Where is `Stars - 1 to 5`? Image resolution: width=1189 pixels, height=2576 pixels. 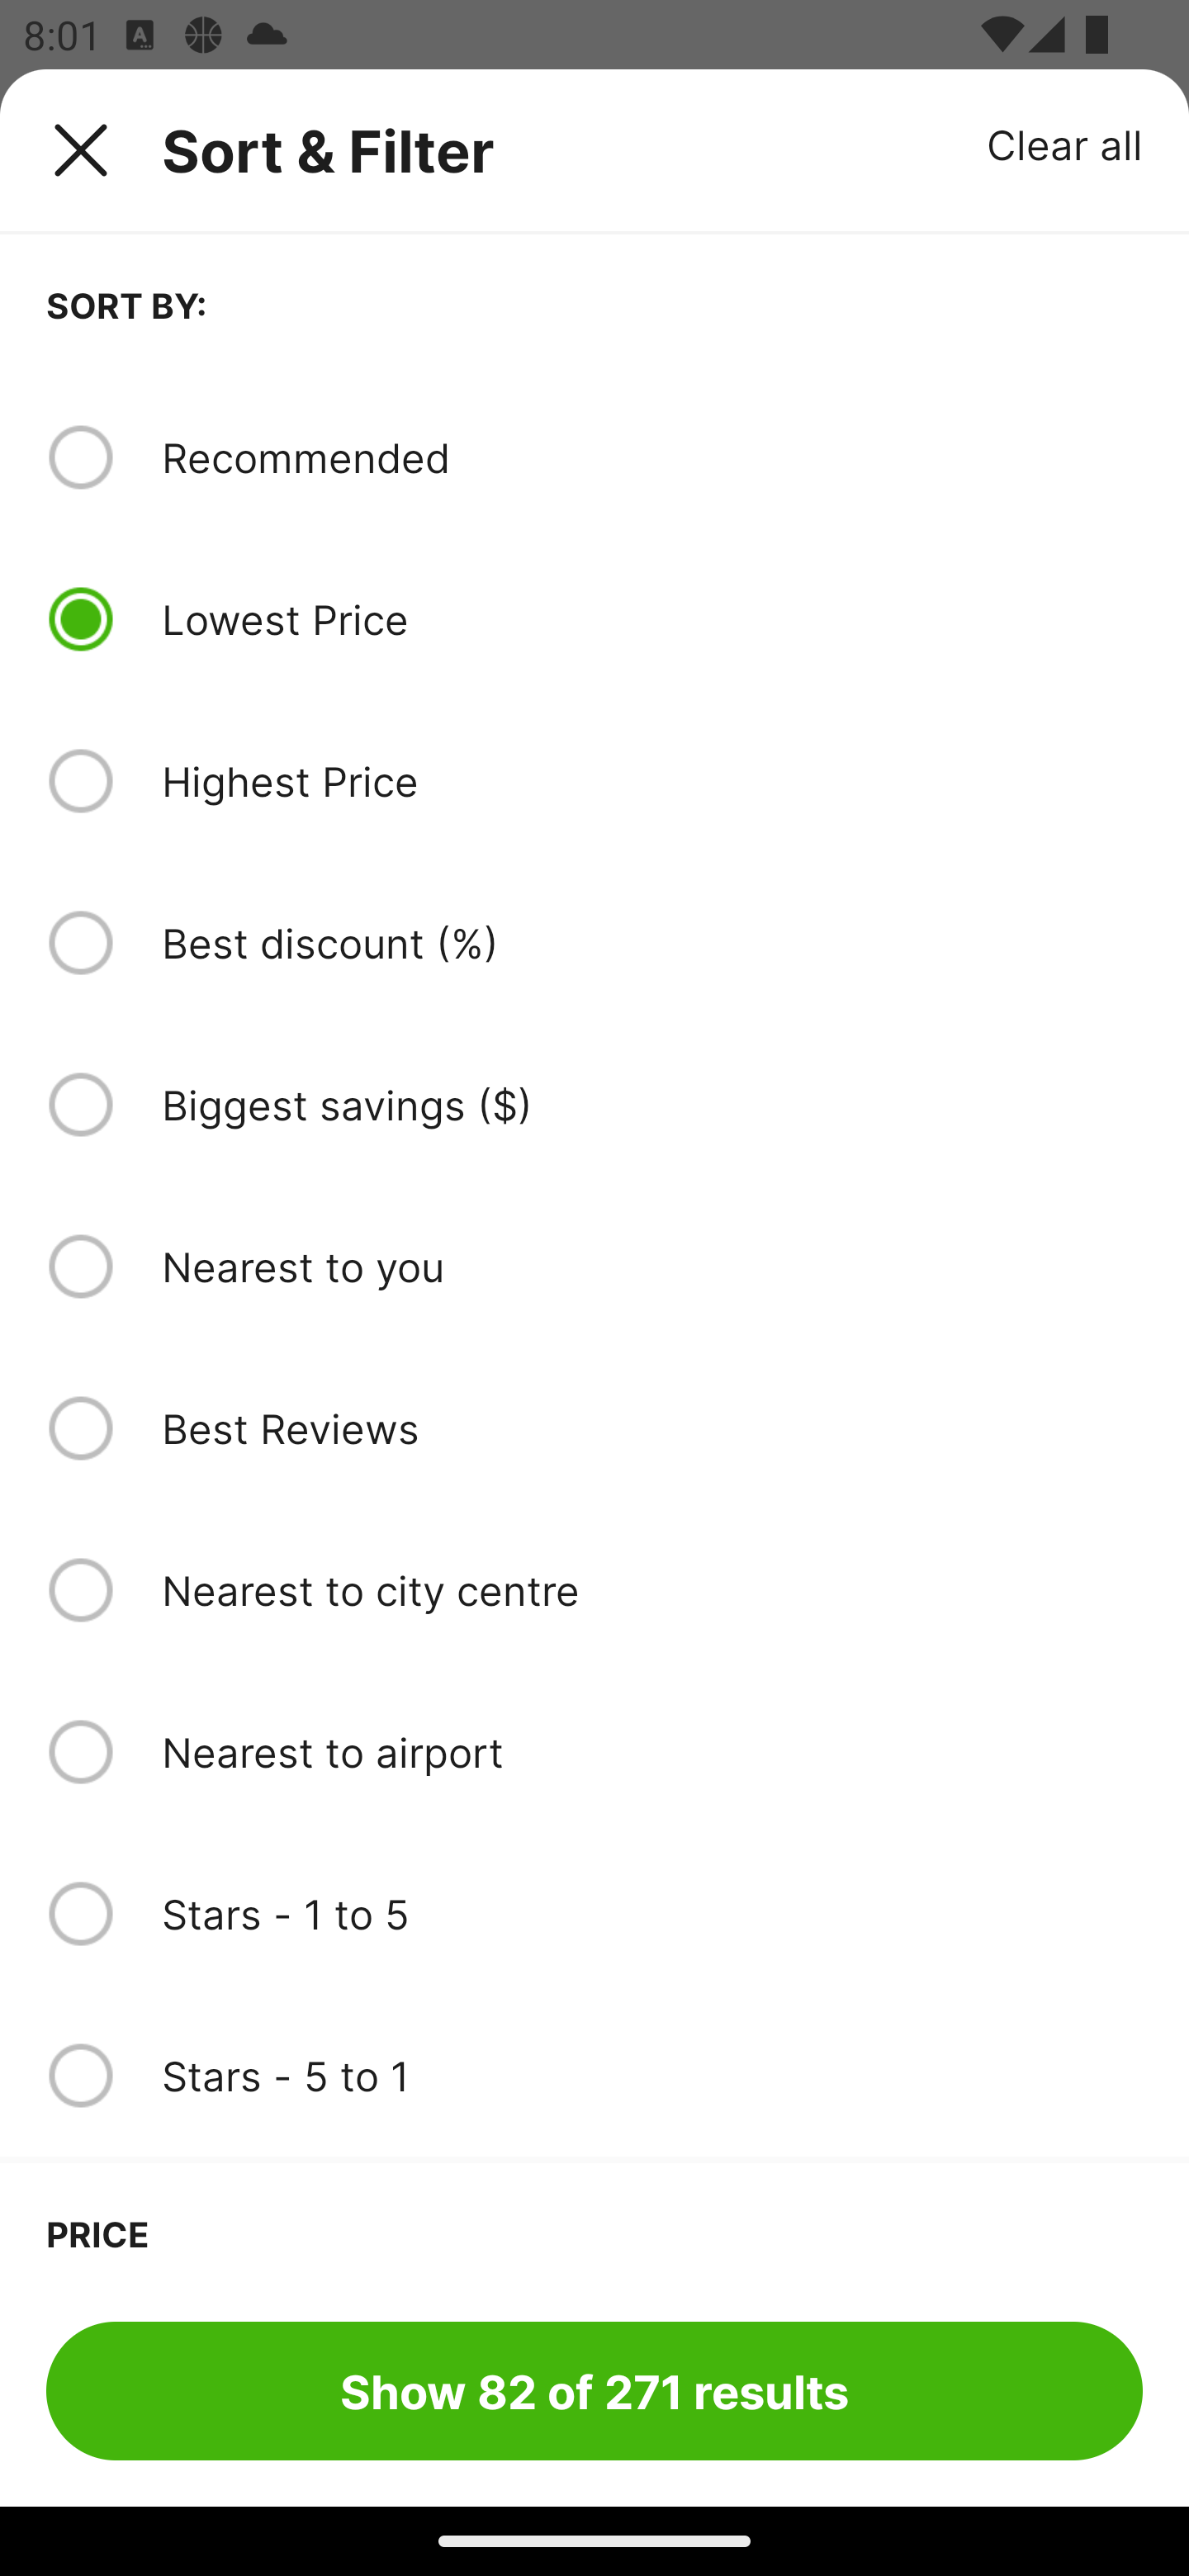
Stars - 1 to 5 is located at coordinates (651, 1914).